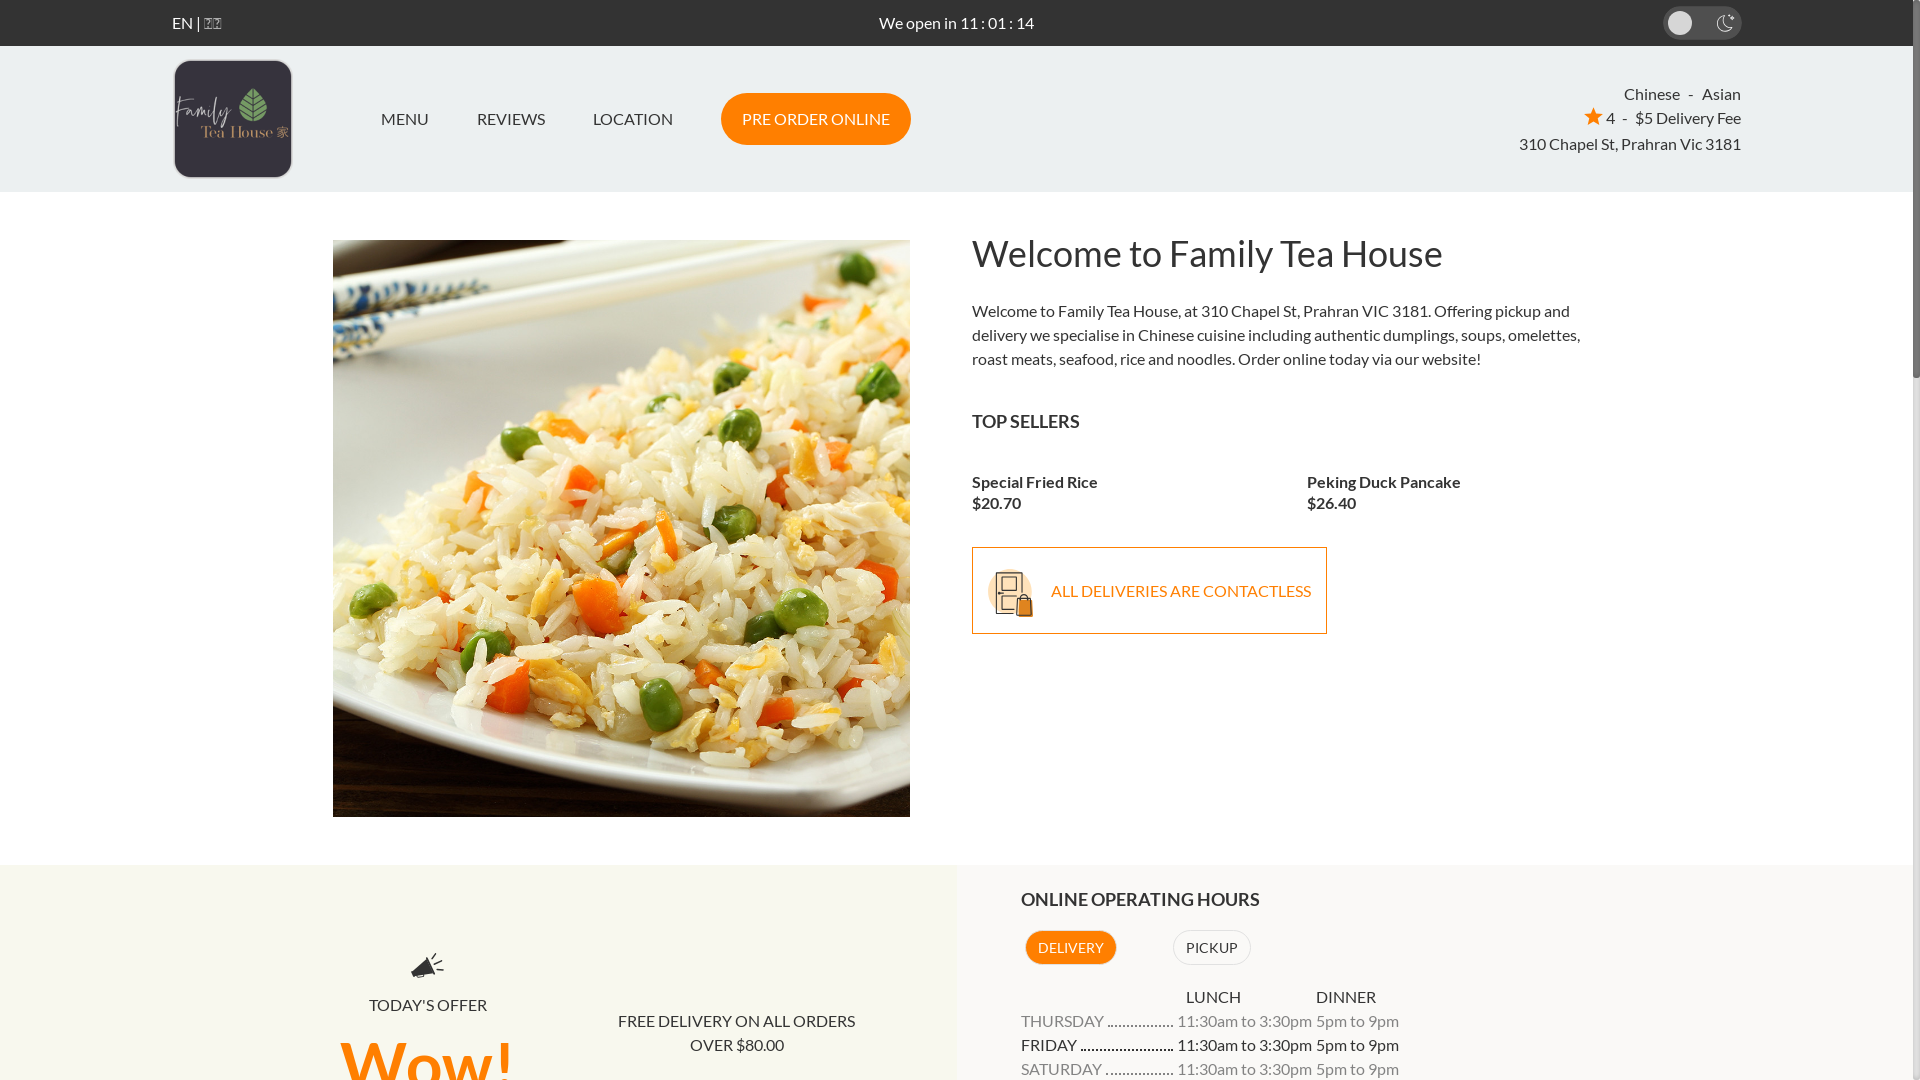 This screenshot has height=1080, width=1920. What do you see at coordinates (815, 119) in the screenshot?
I see `PRE ORDER ONLINE` at bounding box center [815, 119].